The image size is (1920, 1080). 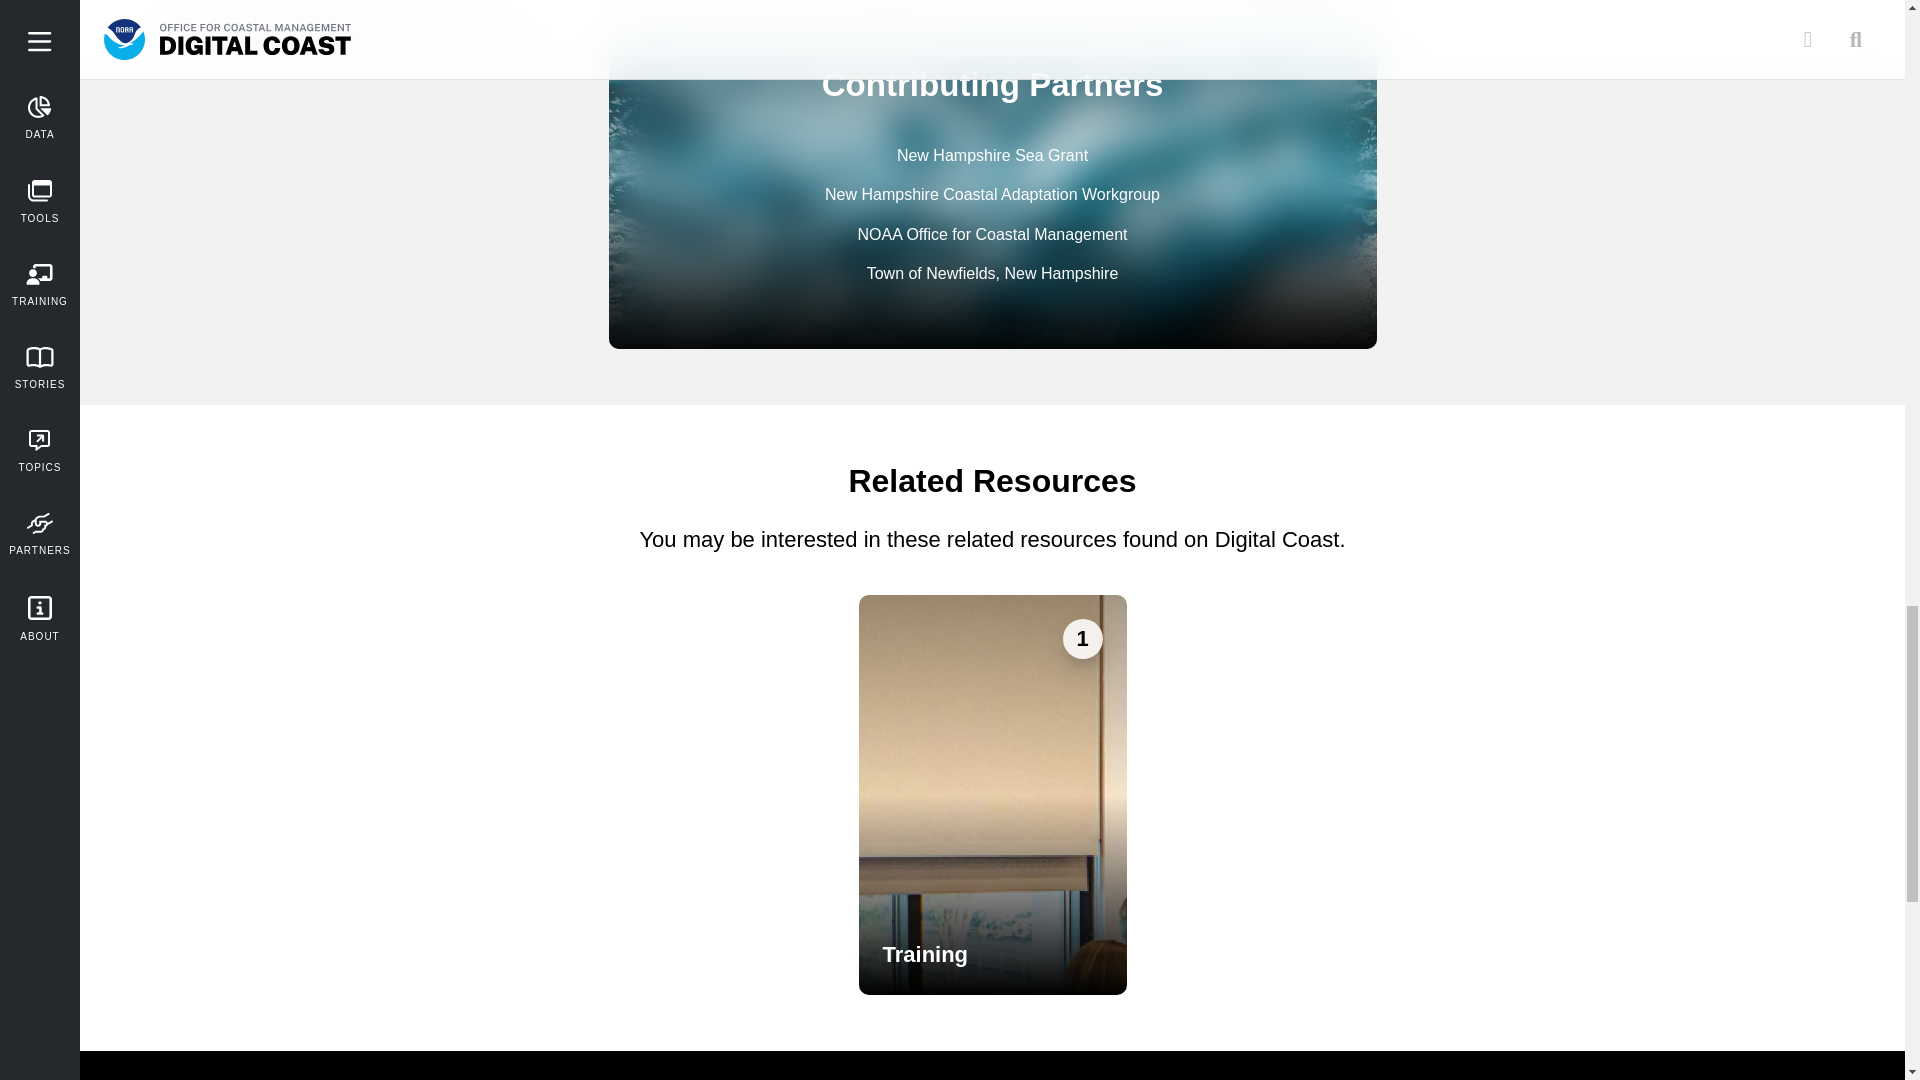 What do you see at coordinates (992, 155) in the screenshot?
I see `New Hampshire Sea Grant` at bounding box center [992, 155].